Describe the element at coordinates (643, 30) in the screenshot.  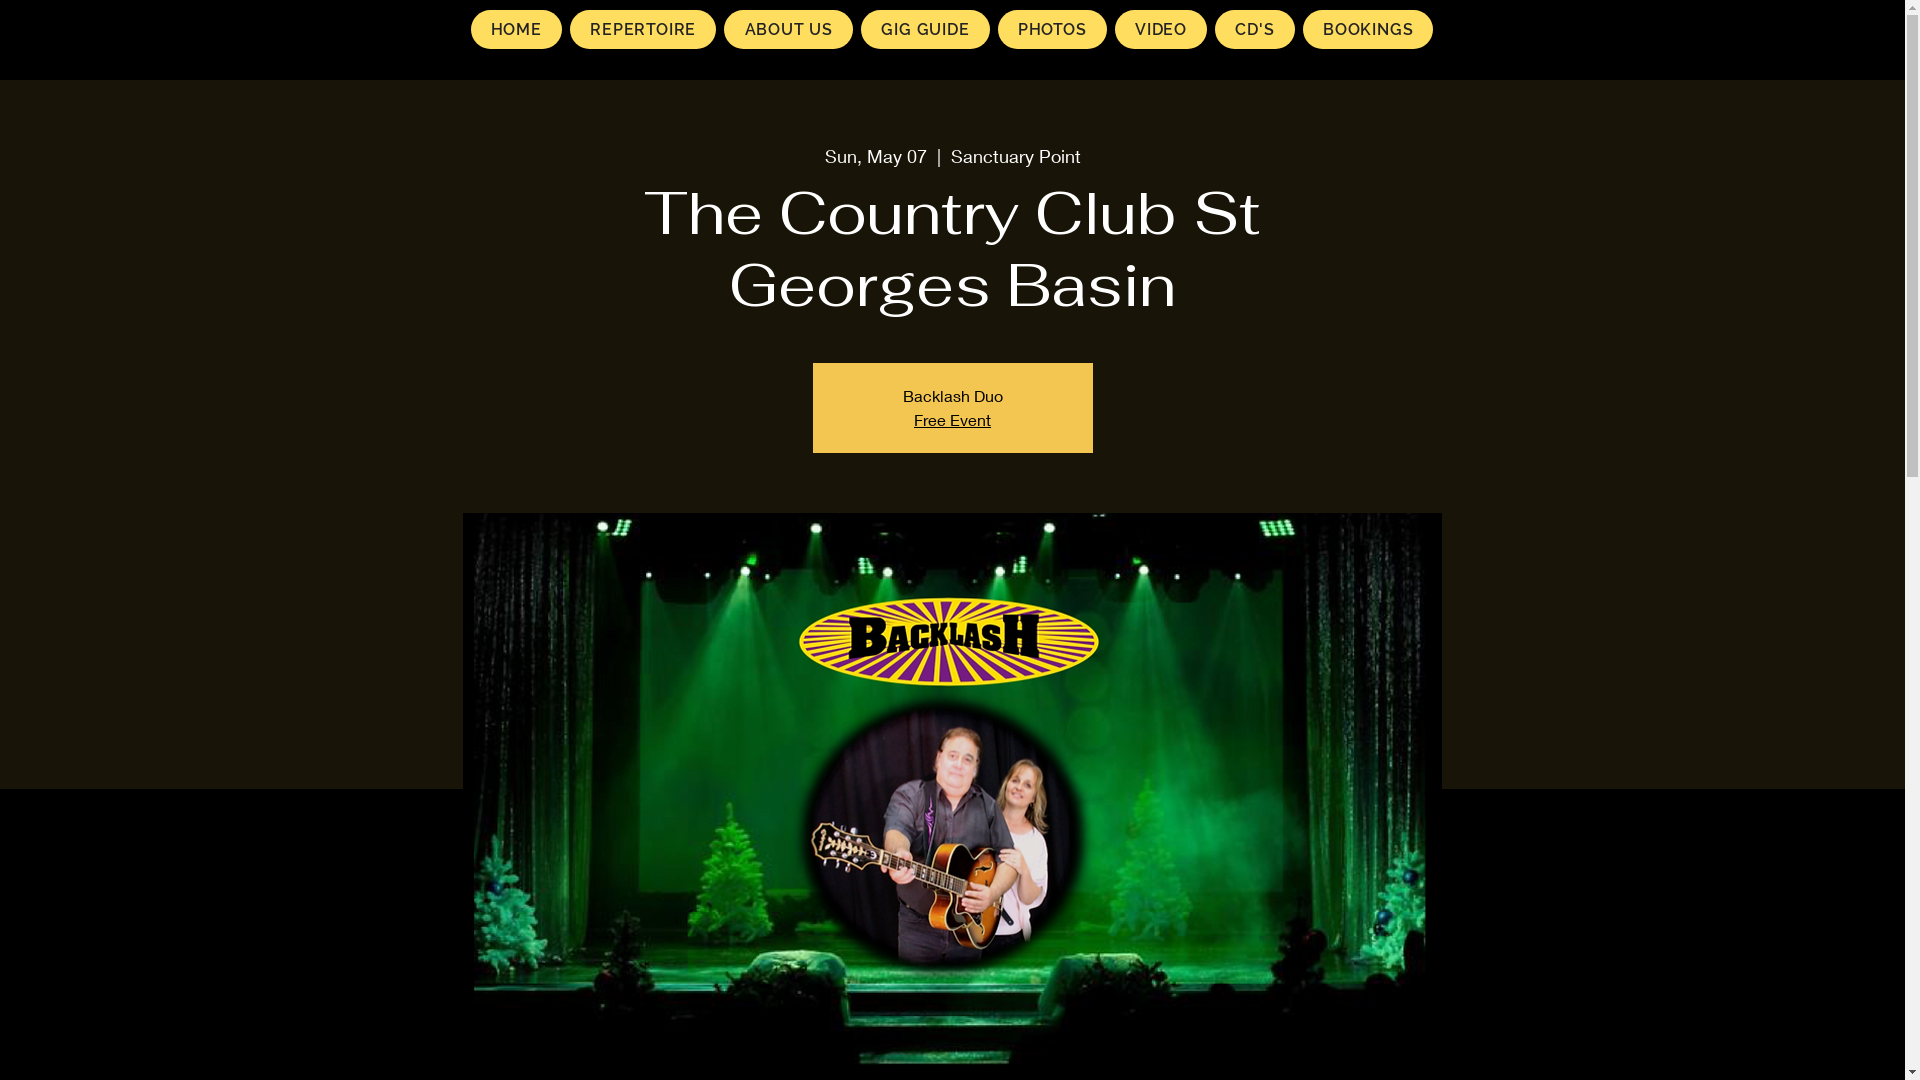
I see `REPERTOIRE` at that location.